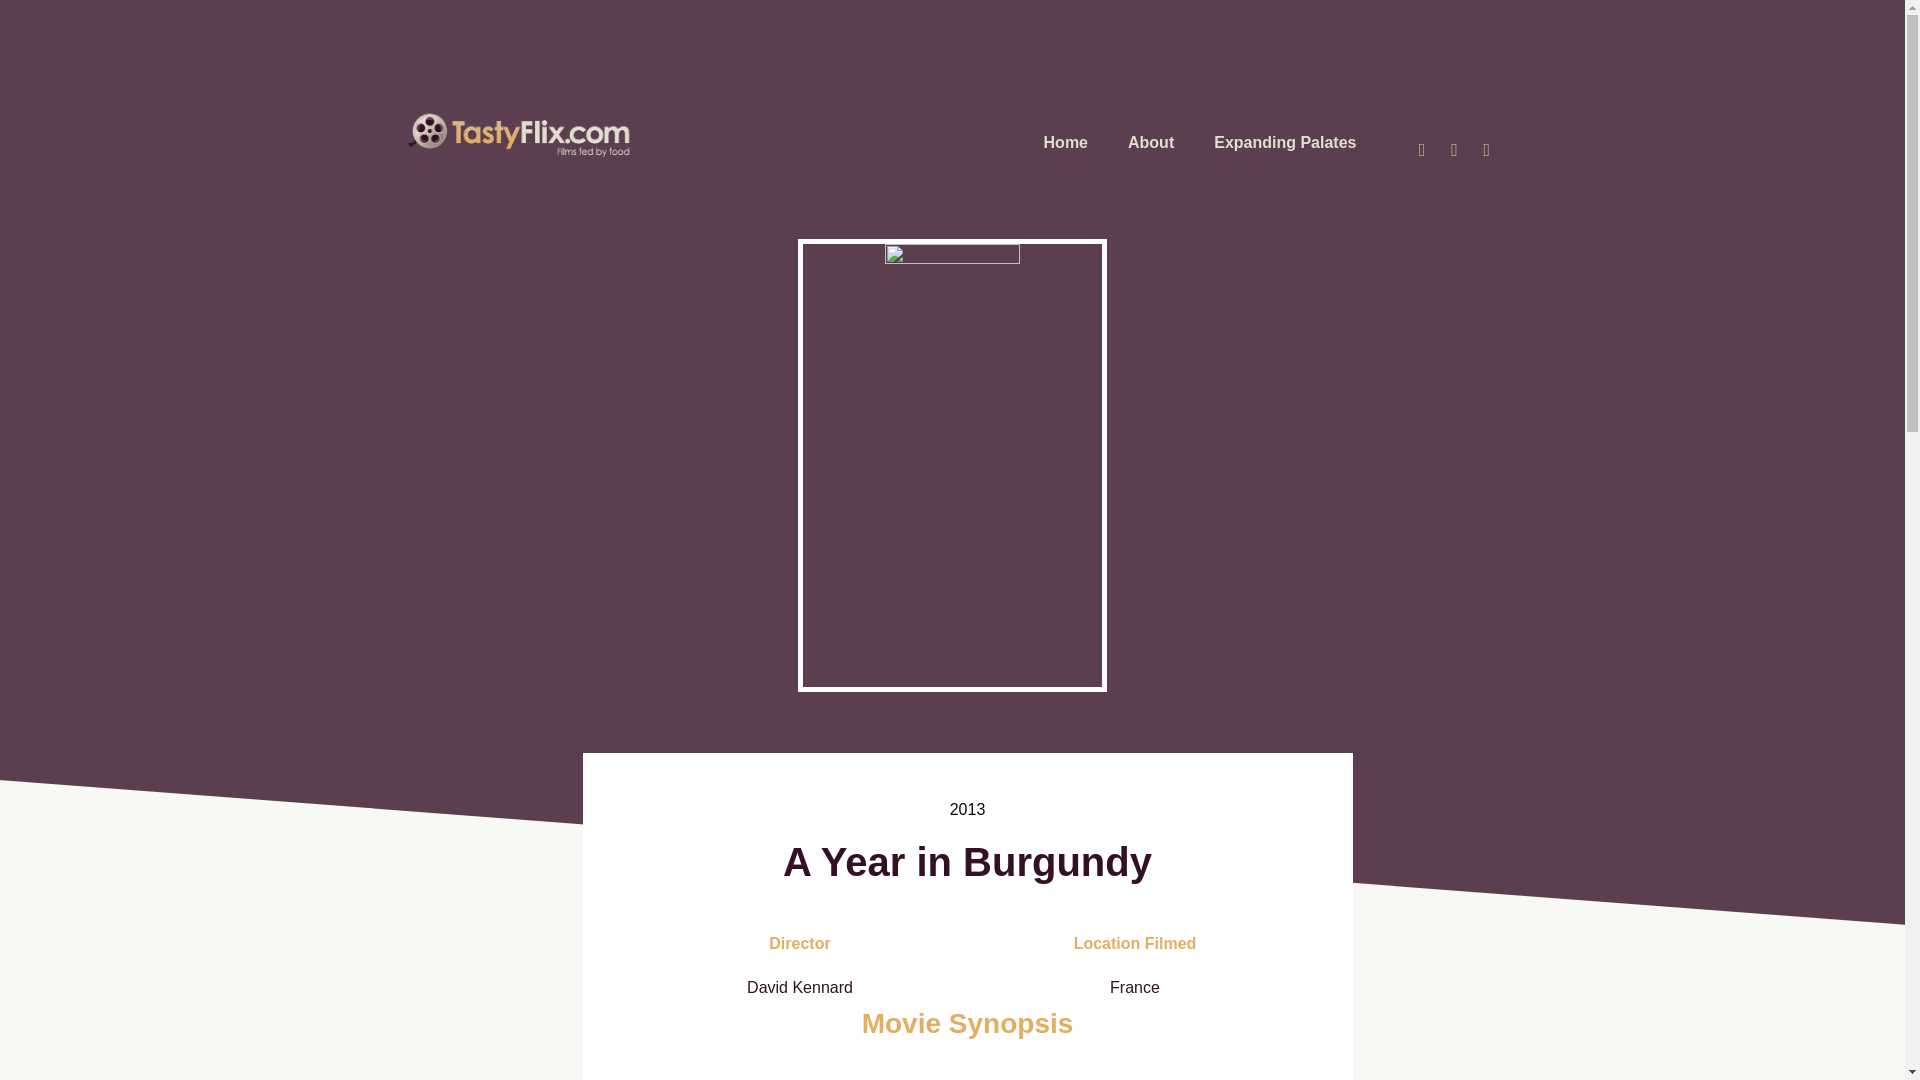 This screenshot has height=1080, width=1920. Describe the element at coordinates (1285, 142) in the screenshot. I see `Expanding Palates` at that location.